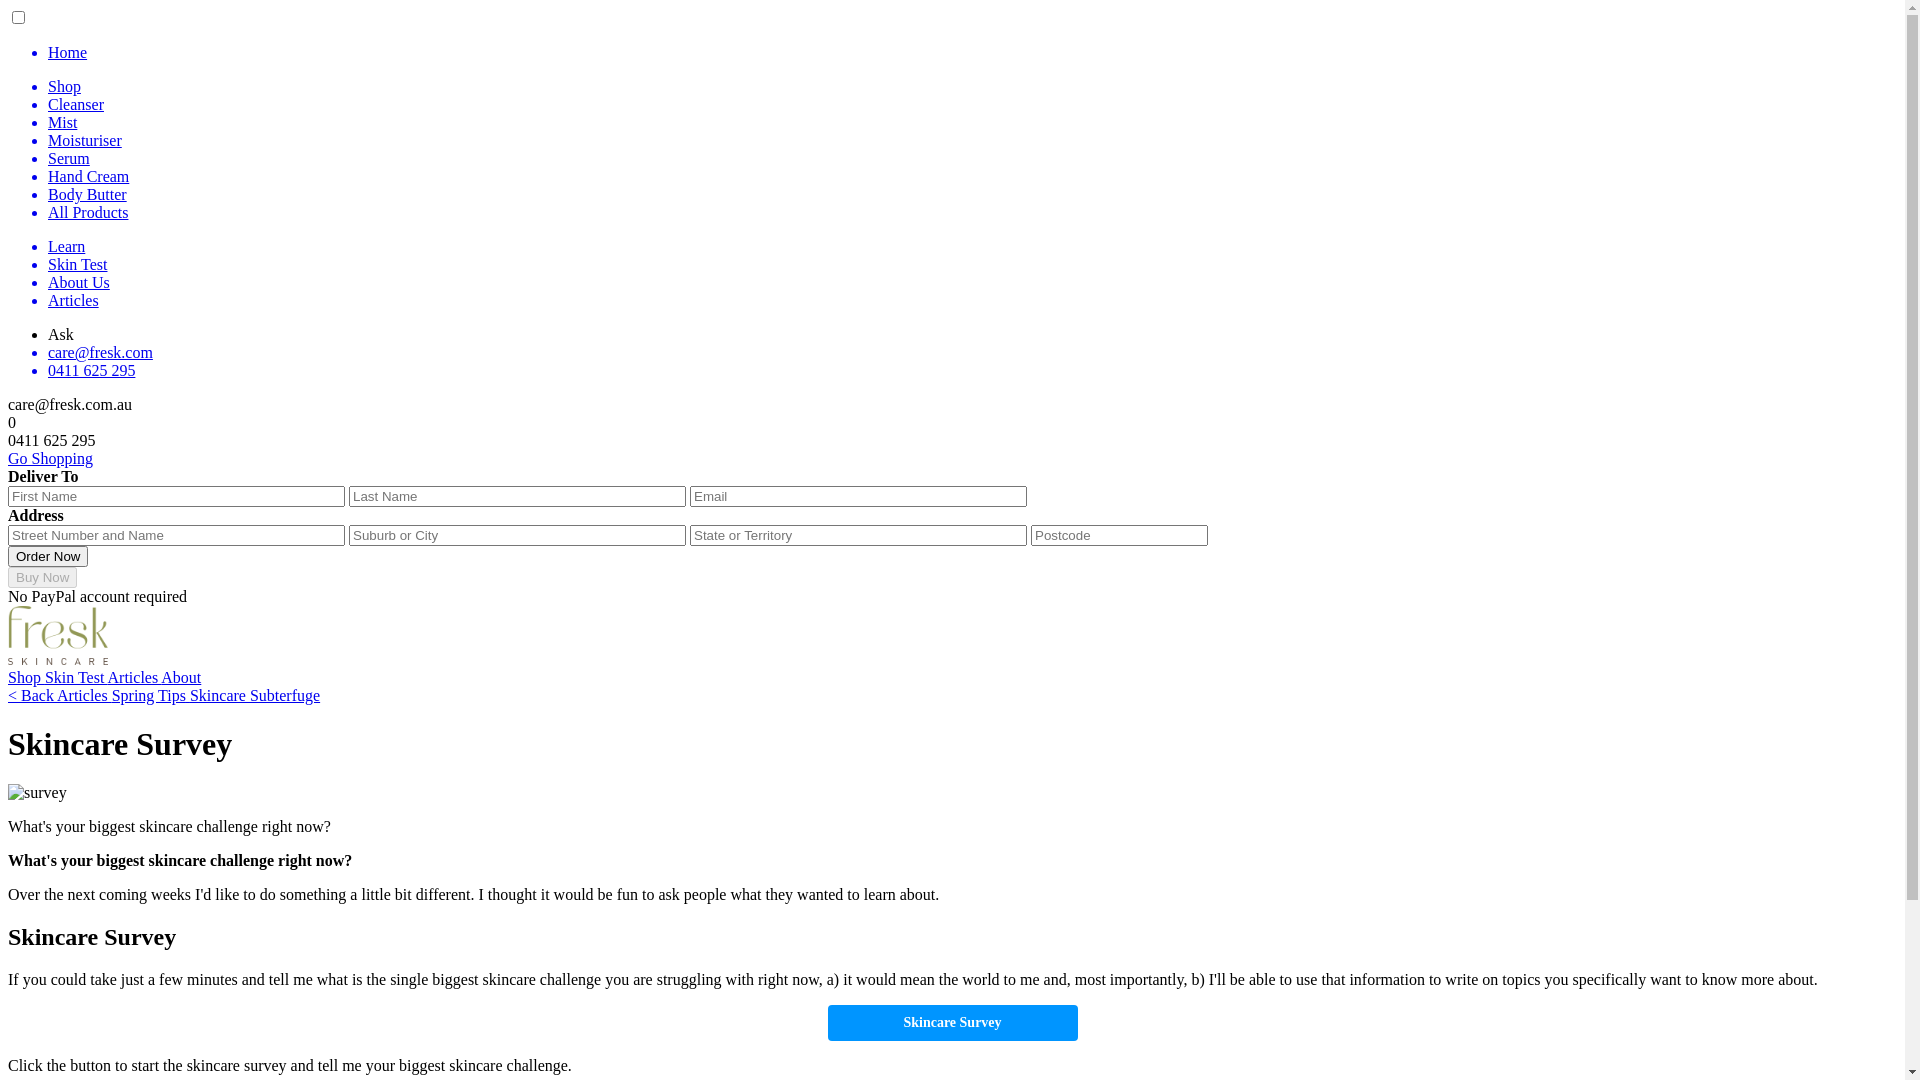  What do you see at coordinates (76, 678) in the screenshot?
I see `Skin Test` at bounding box center [76, 678].